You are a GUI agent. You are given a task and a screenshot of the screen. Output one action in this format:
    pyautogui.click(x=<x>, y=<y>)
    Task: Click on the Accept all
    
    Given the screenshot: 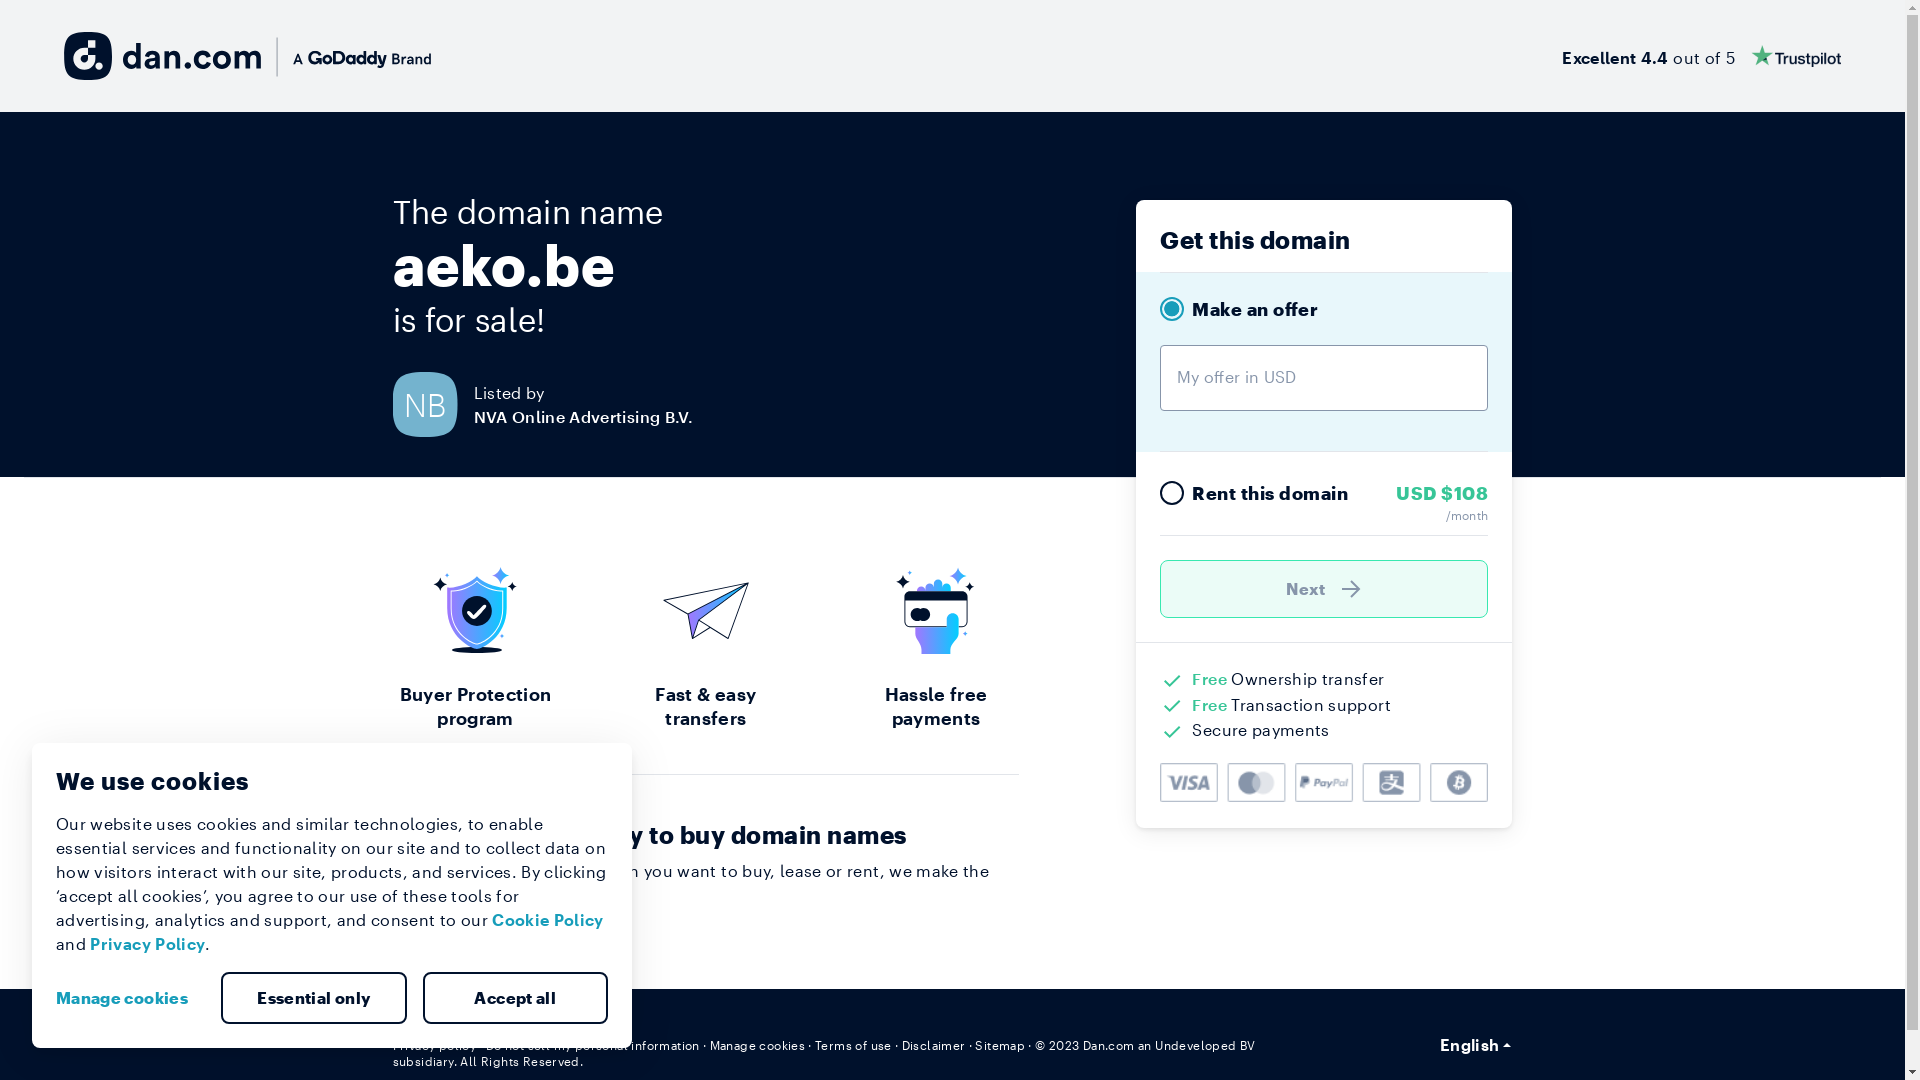 What is the action you would take?
    pyautogui.click(x=515, y=998)
    